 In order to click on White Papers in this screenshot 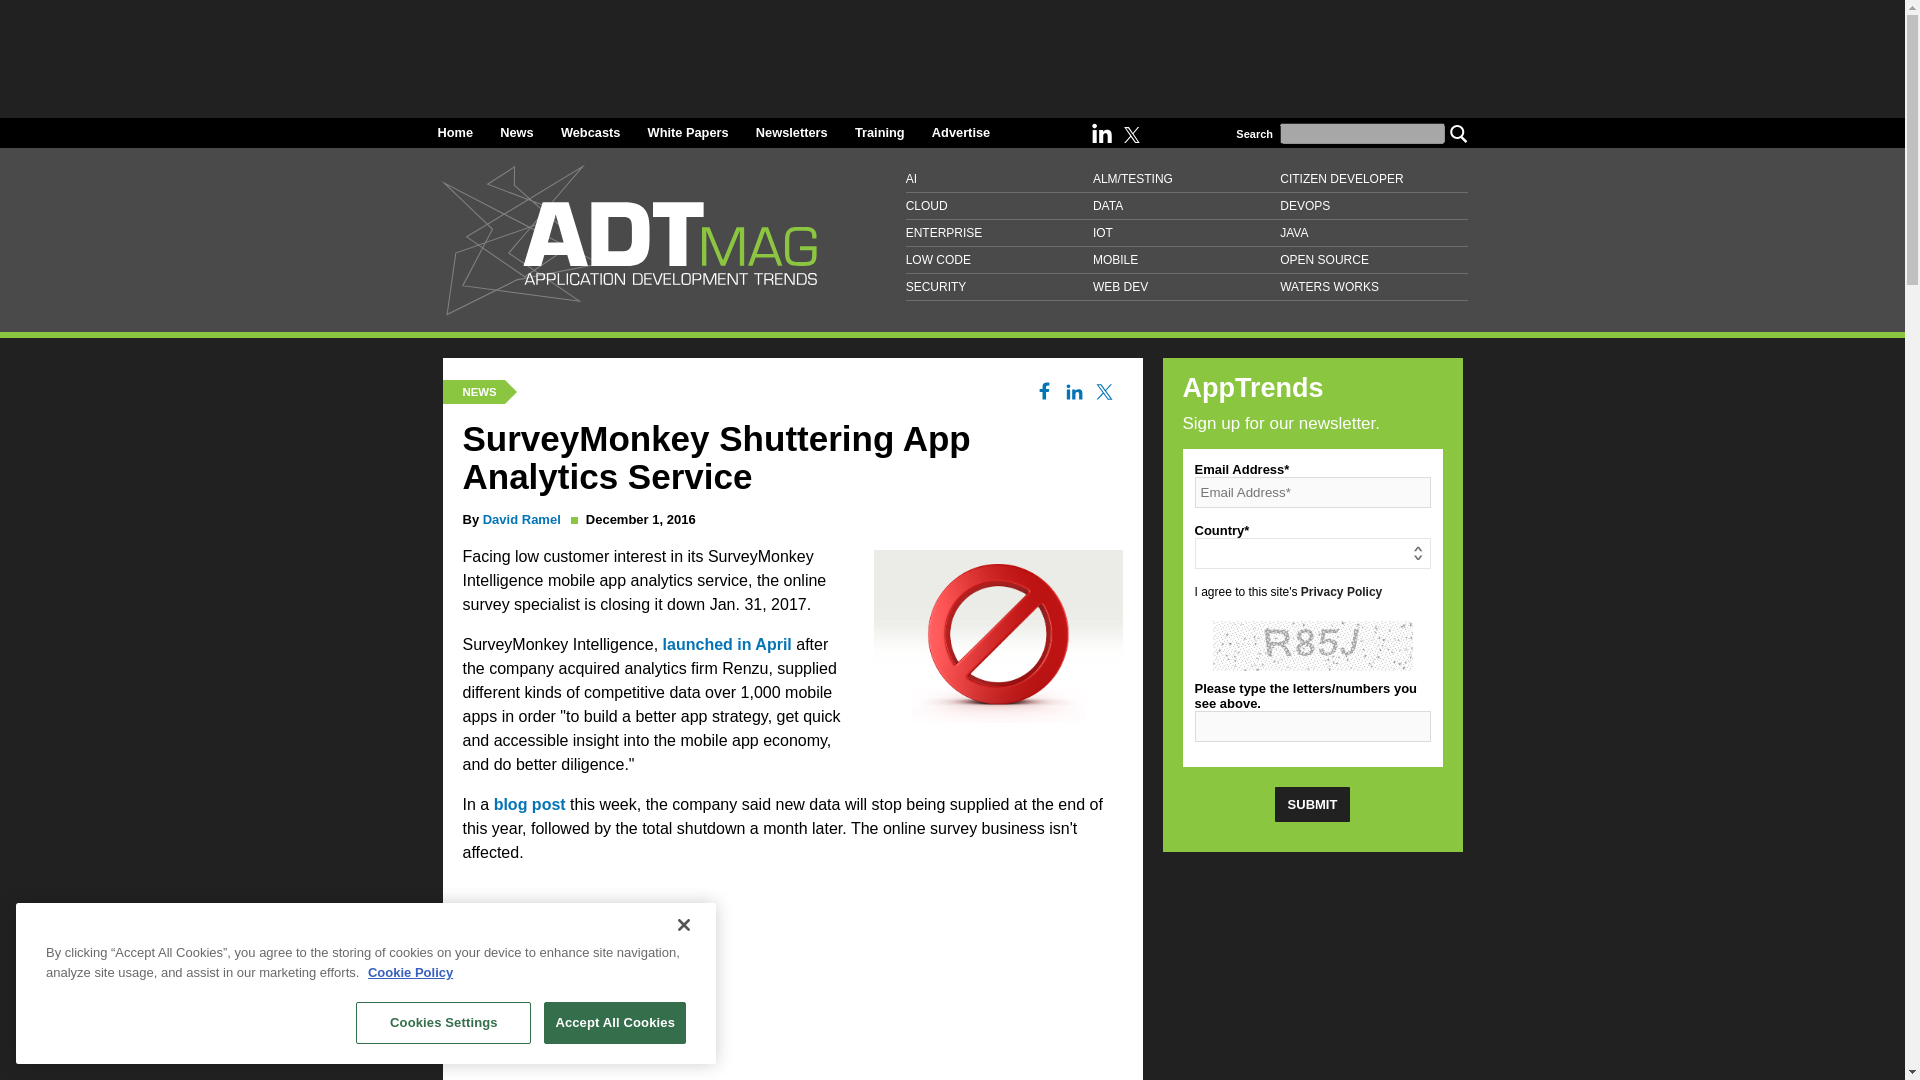, I will do `click(688, 132)`.